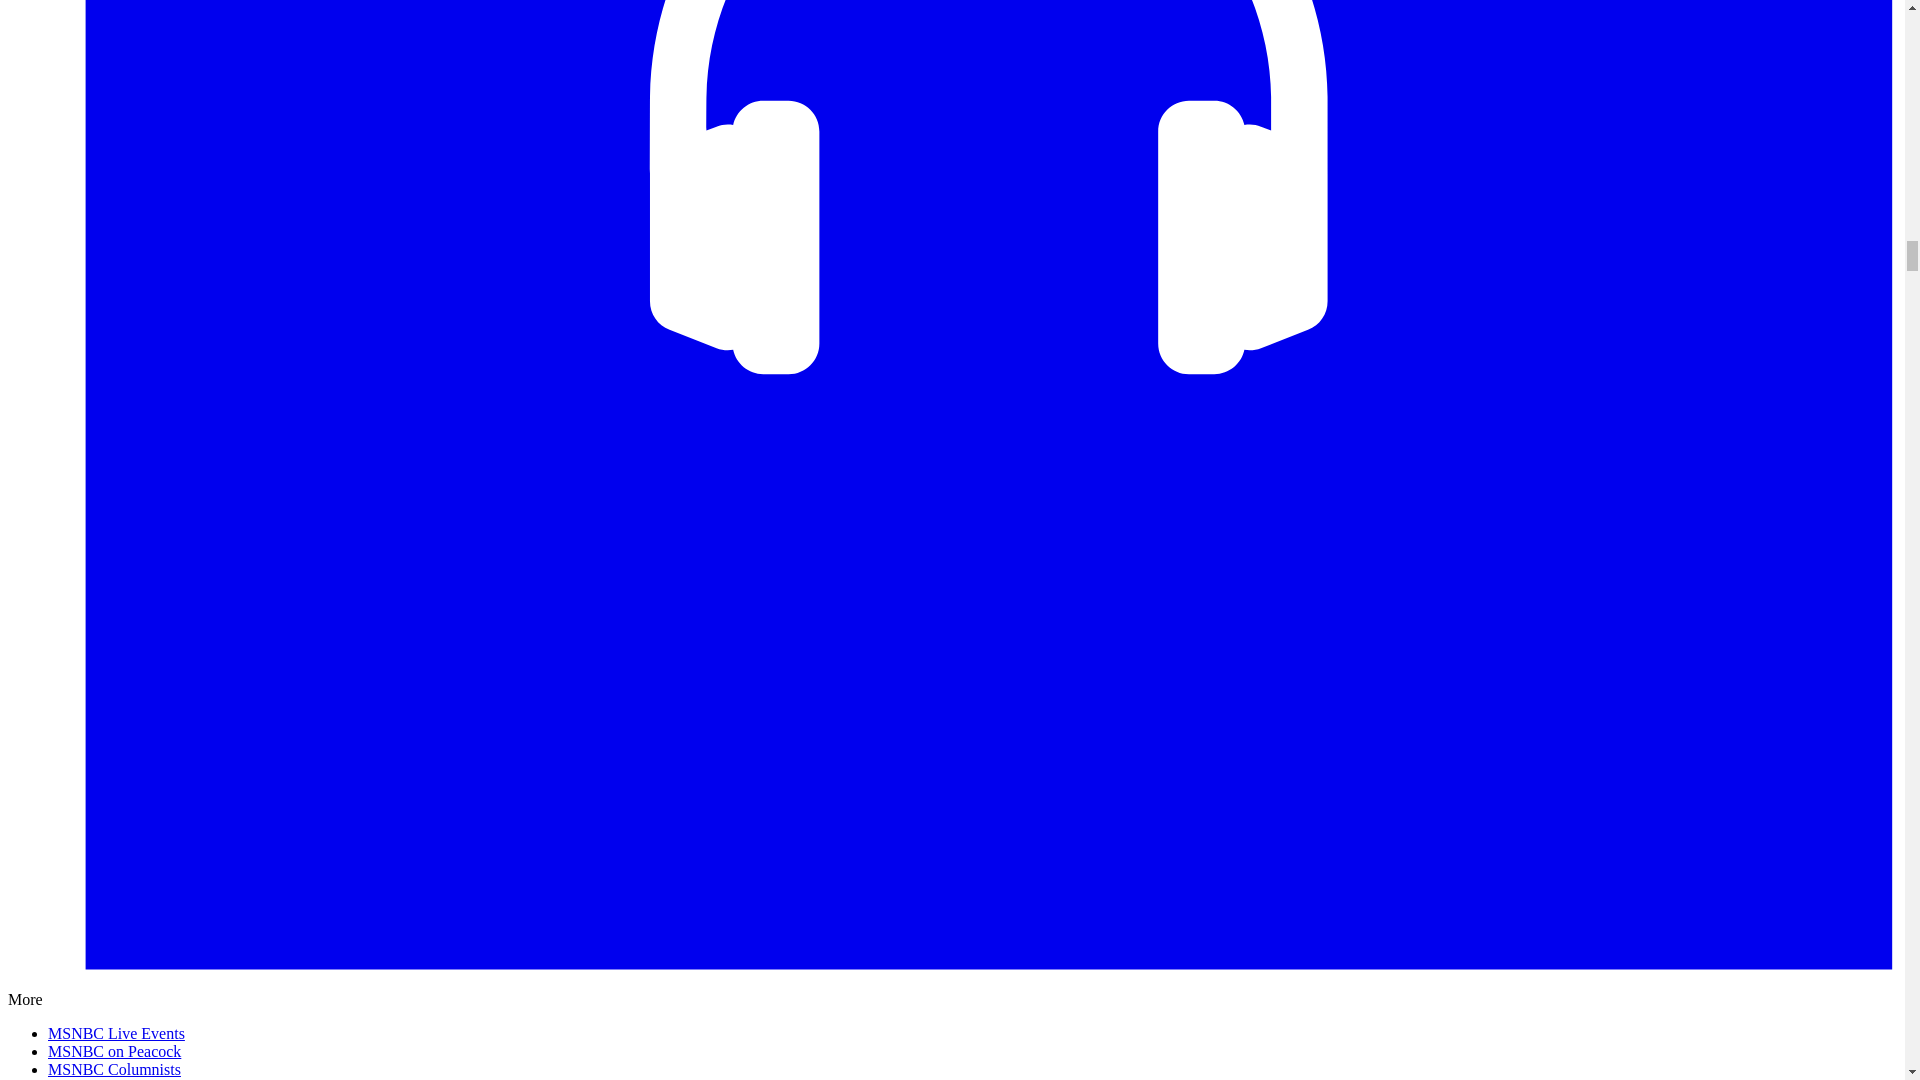  I want to click on MSNBC on Peacock, so click(114, 1051).